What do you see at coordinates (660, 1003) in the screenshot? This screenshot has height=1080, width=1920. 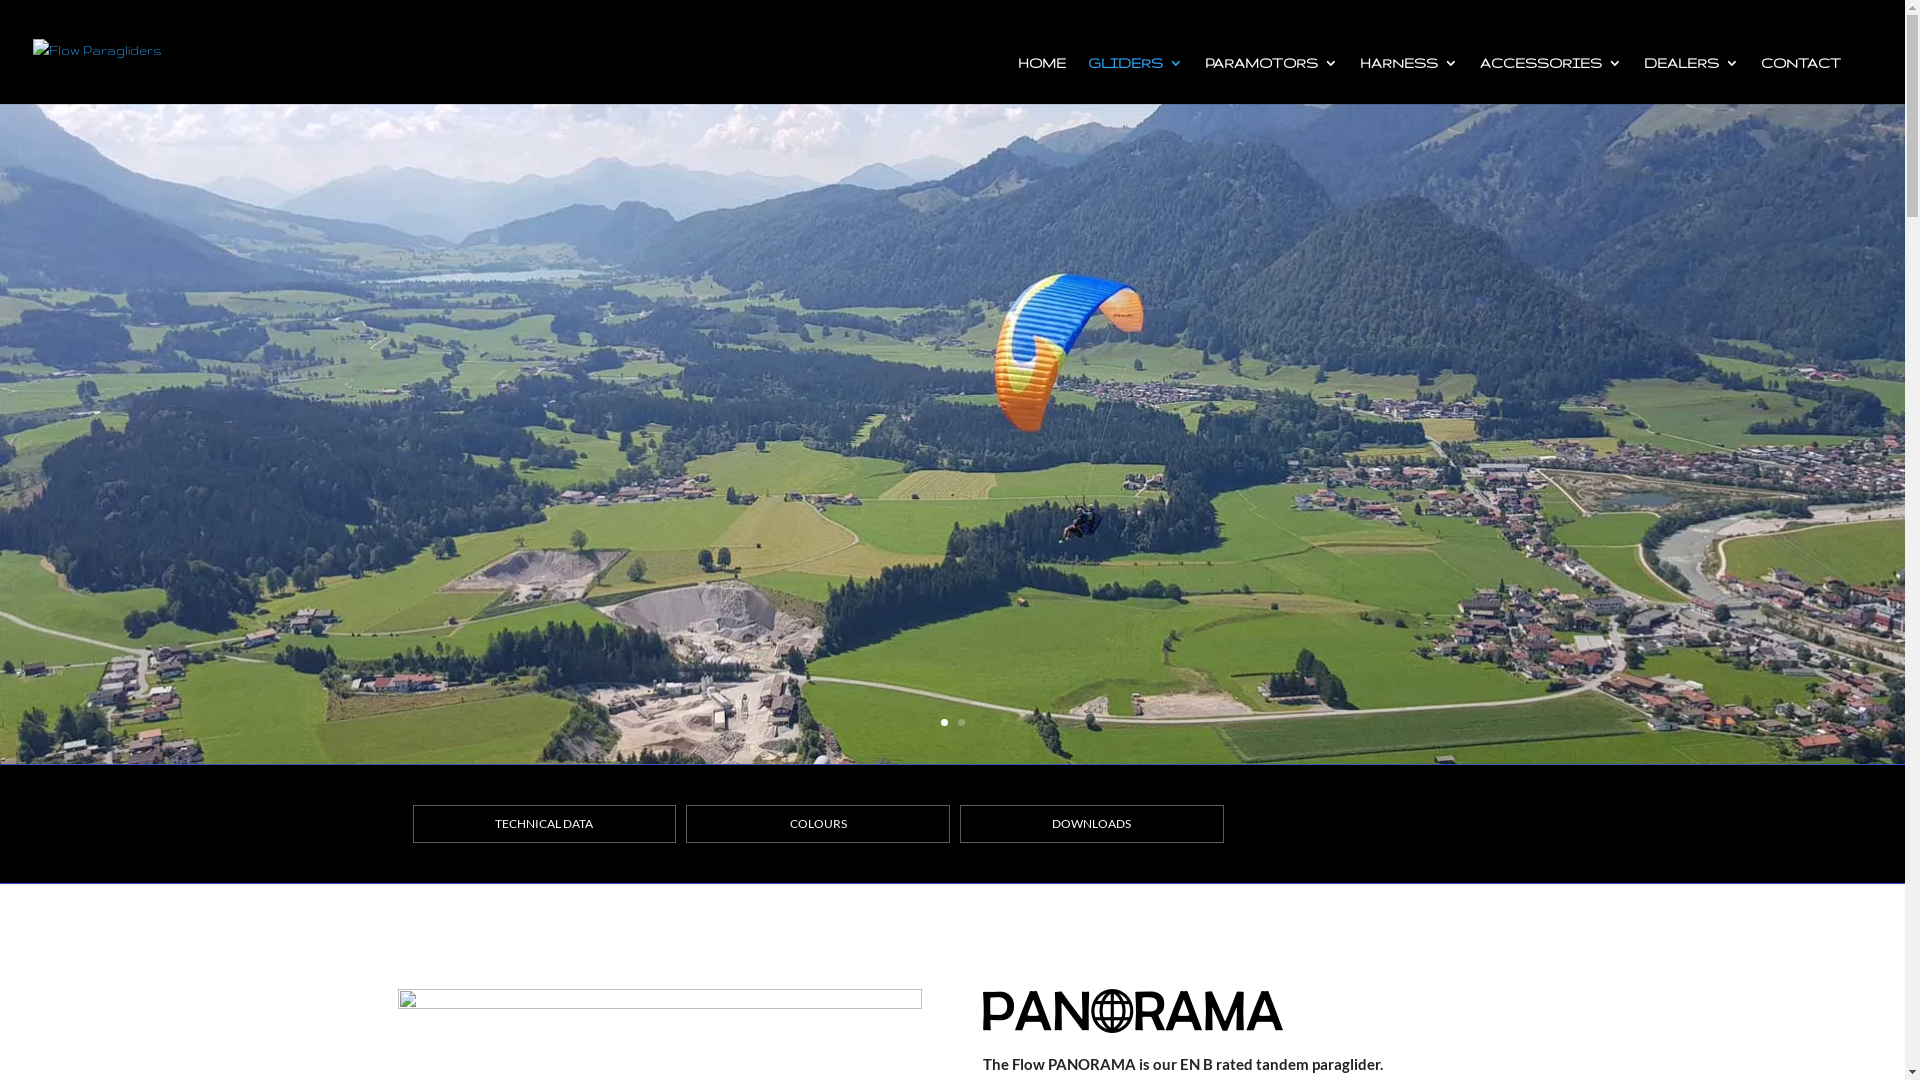 I see `paragliders-panorama-gallery-4` at bounding box center [660, 1003].